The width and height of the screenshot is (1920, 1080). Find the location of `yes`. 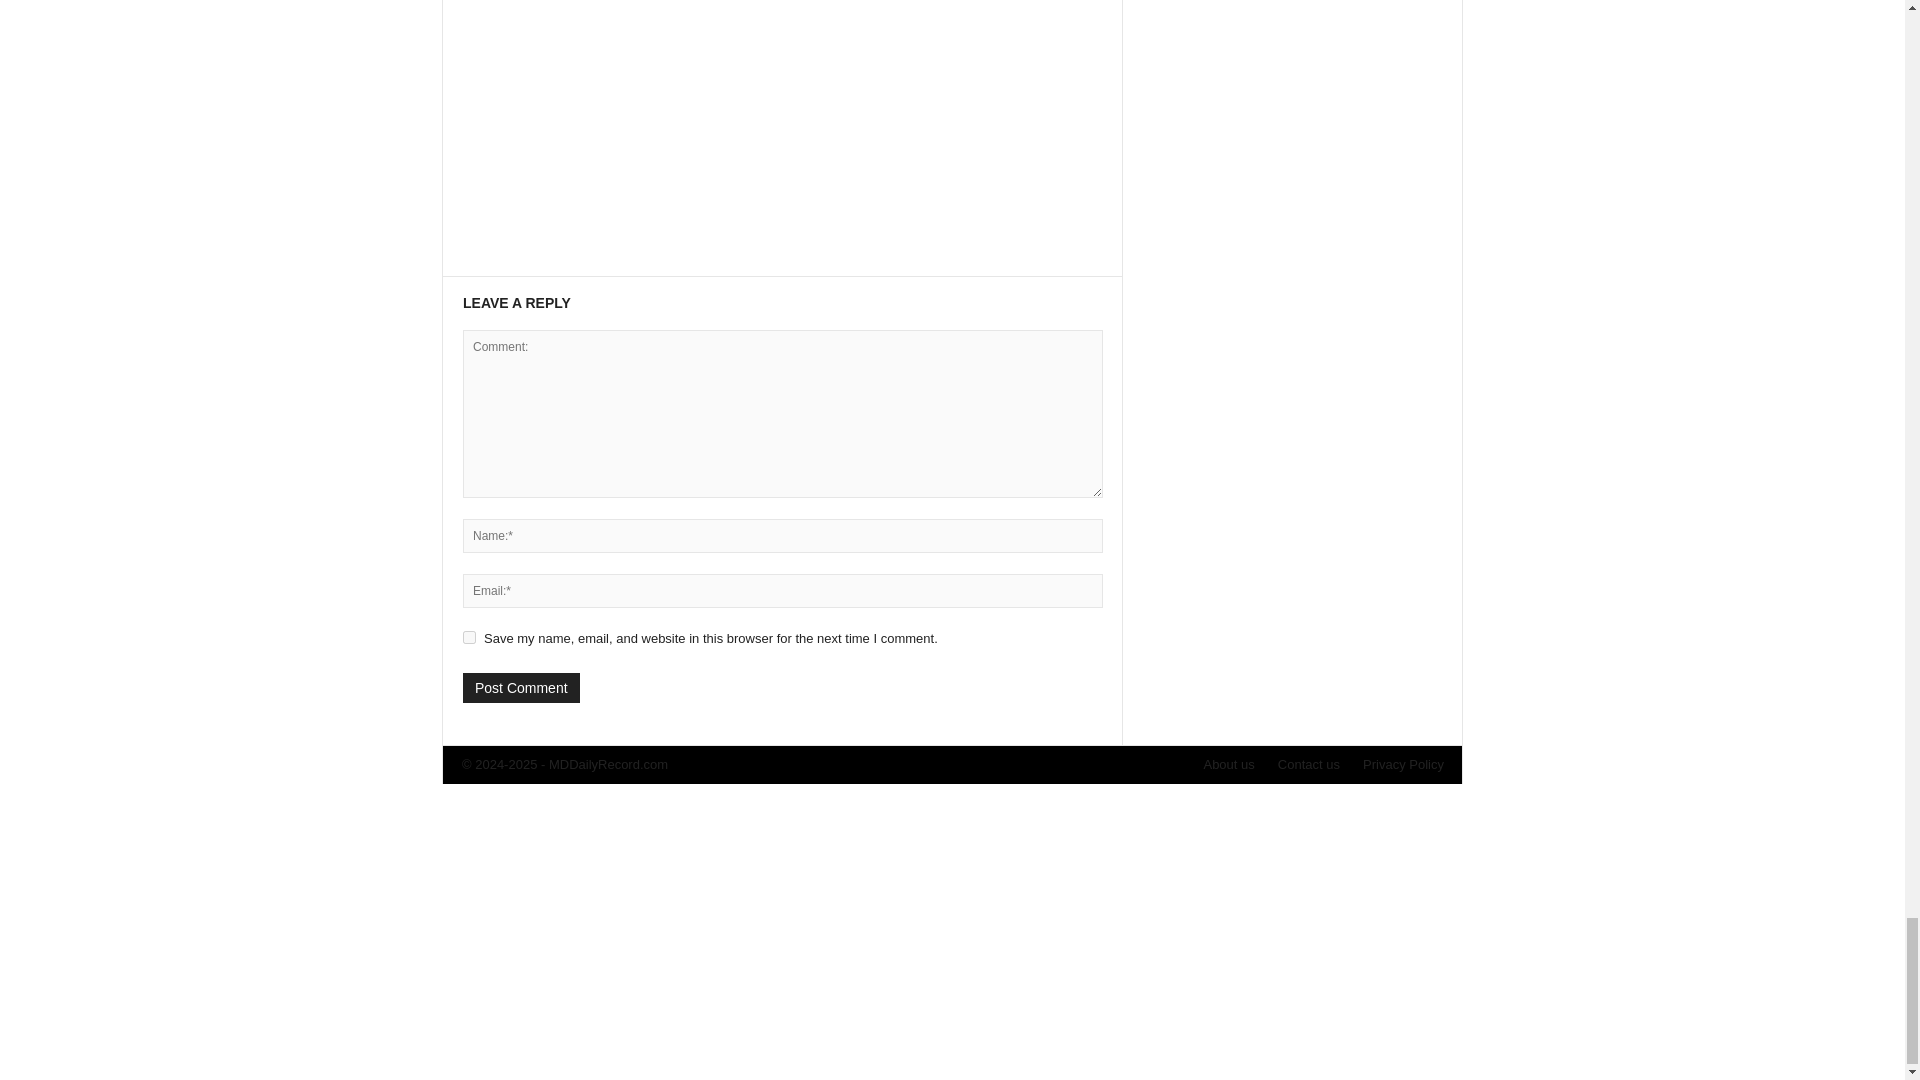

yes is located at coordinates (469, 636).